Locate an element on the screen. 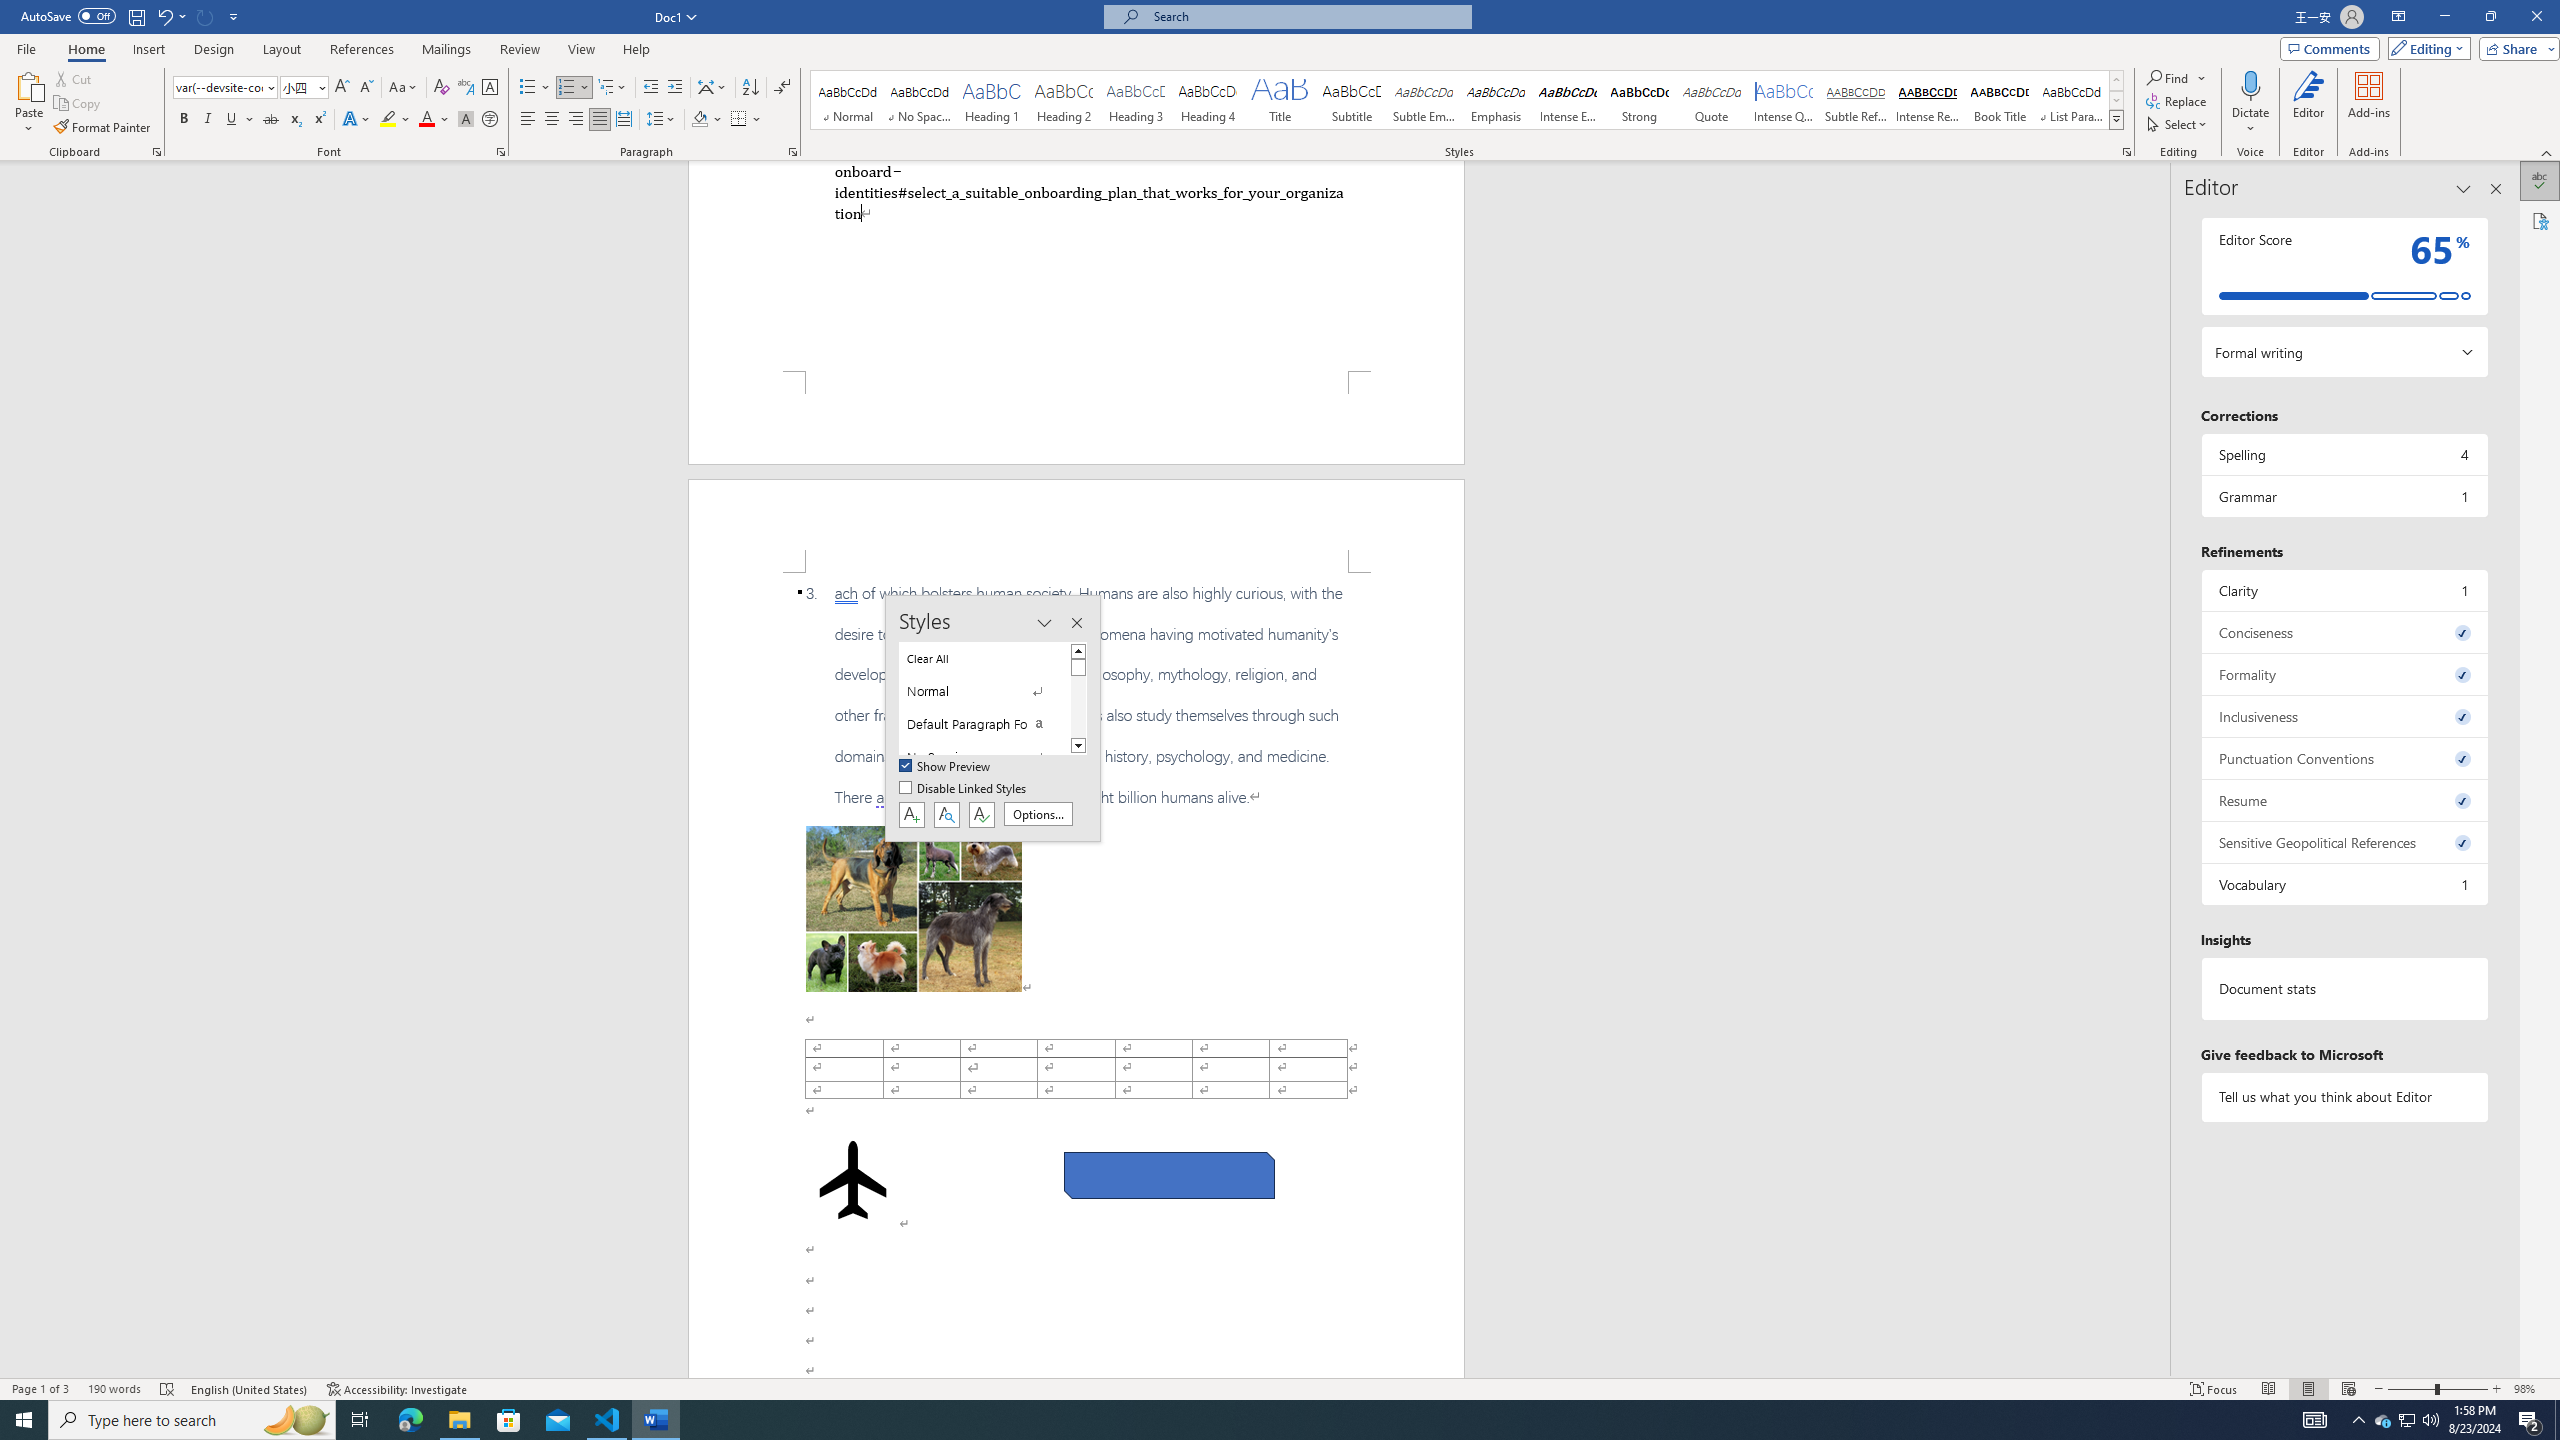  Book Title is located at coordinates (1999, 100).